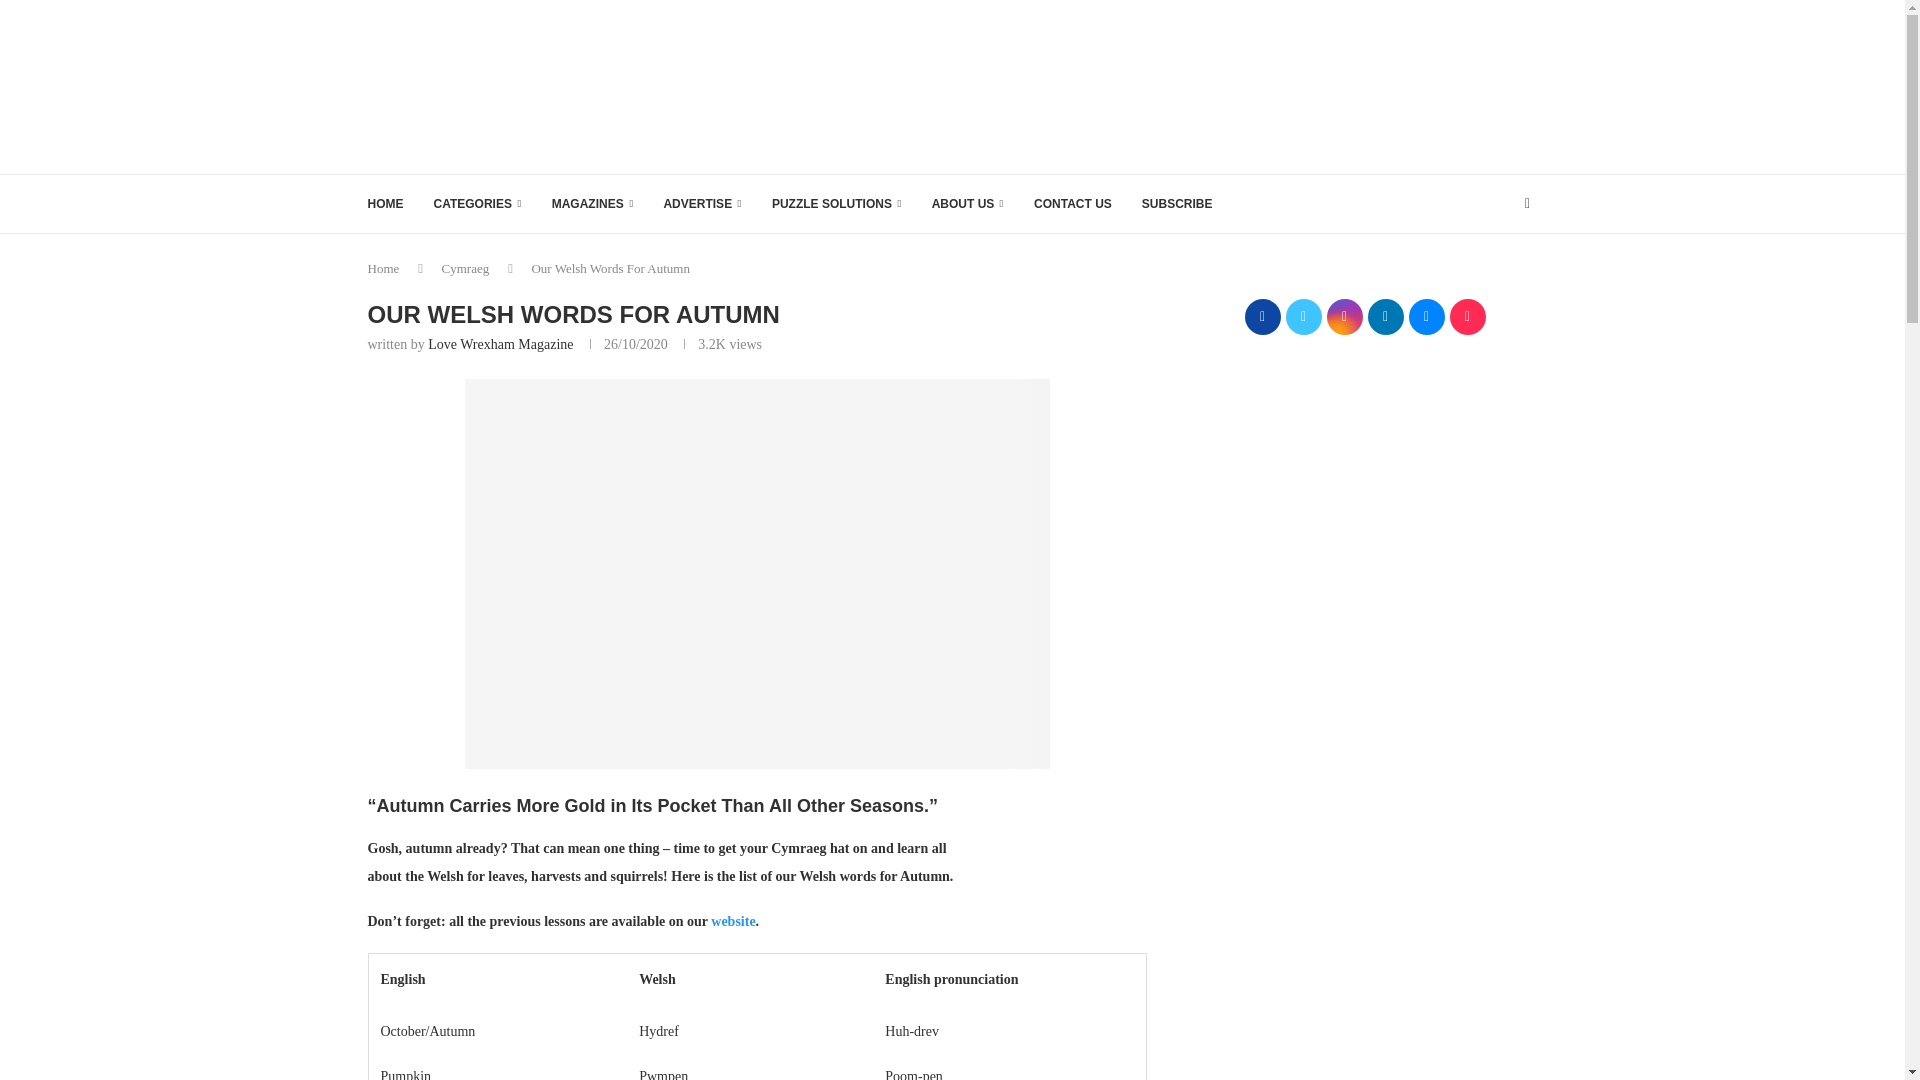  Describe the element at coordinates (757, 574) in the screenshot. I see `Autumn Leaves` at that location.